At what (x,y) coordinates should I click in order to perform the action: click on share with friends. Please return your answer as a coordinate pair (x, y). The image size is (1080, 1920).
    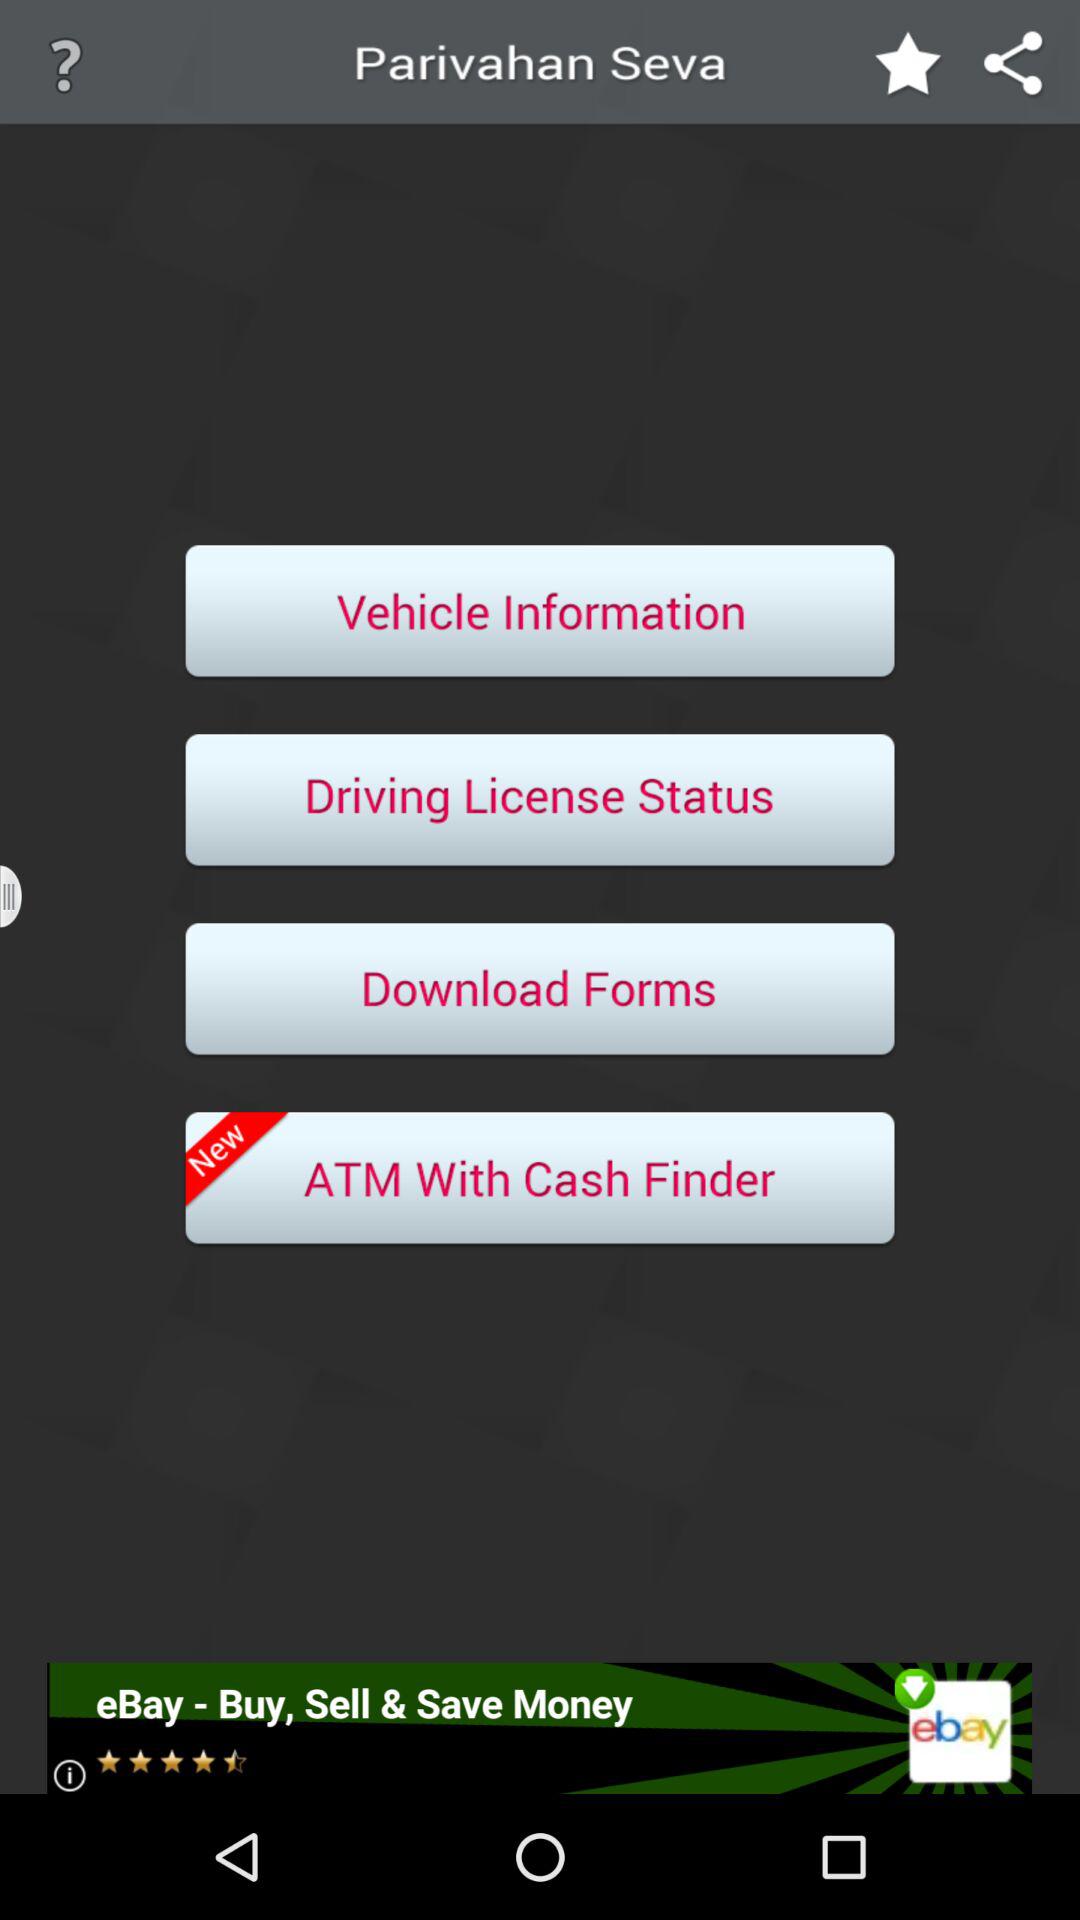
    Looking at the image, I should click on (1014, 66).